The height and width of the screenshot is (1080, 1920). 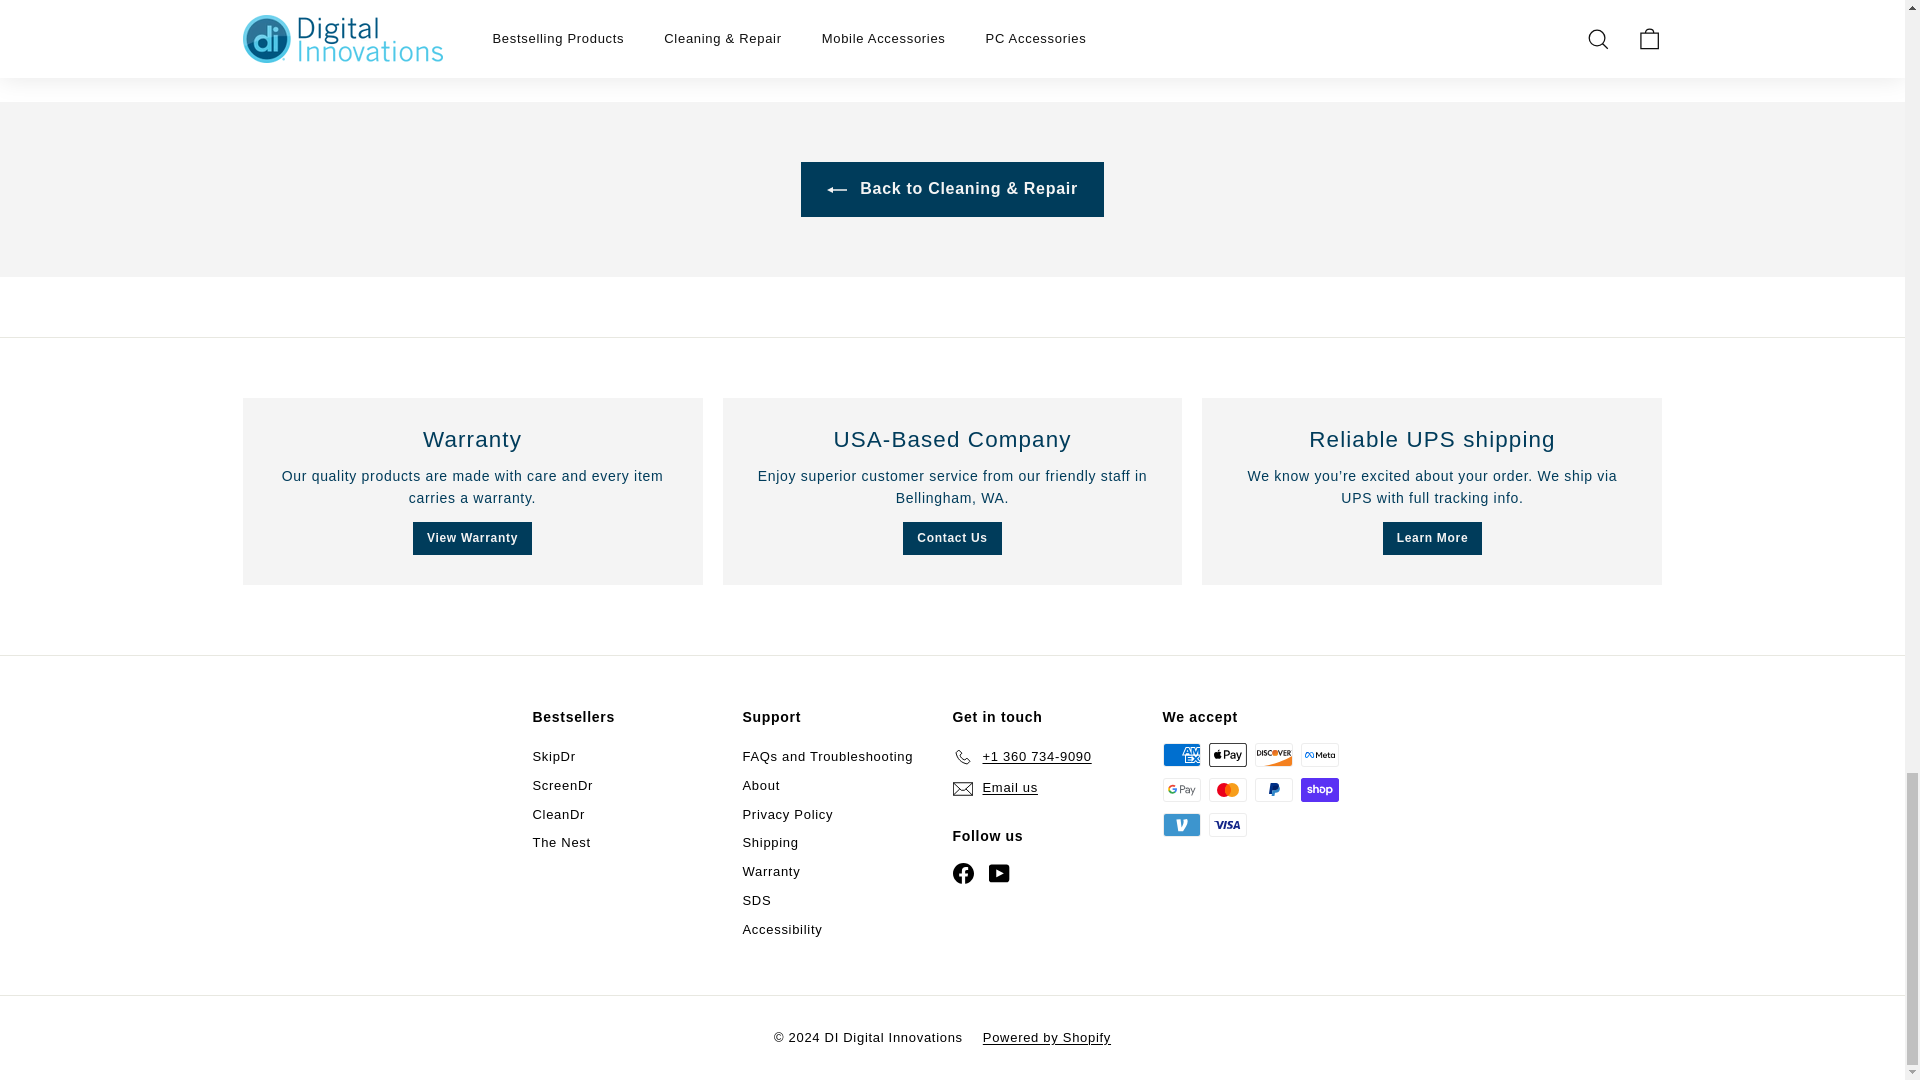 What do you see at coordinates (1226, 825) in the screenshot?
I see `Visa` at bounding box center [1226, 825].